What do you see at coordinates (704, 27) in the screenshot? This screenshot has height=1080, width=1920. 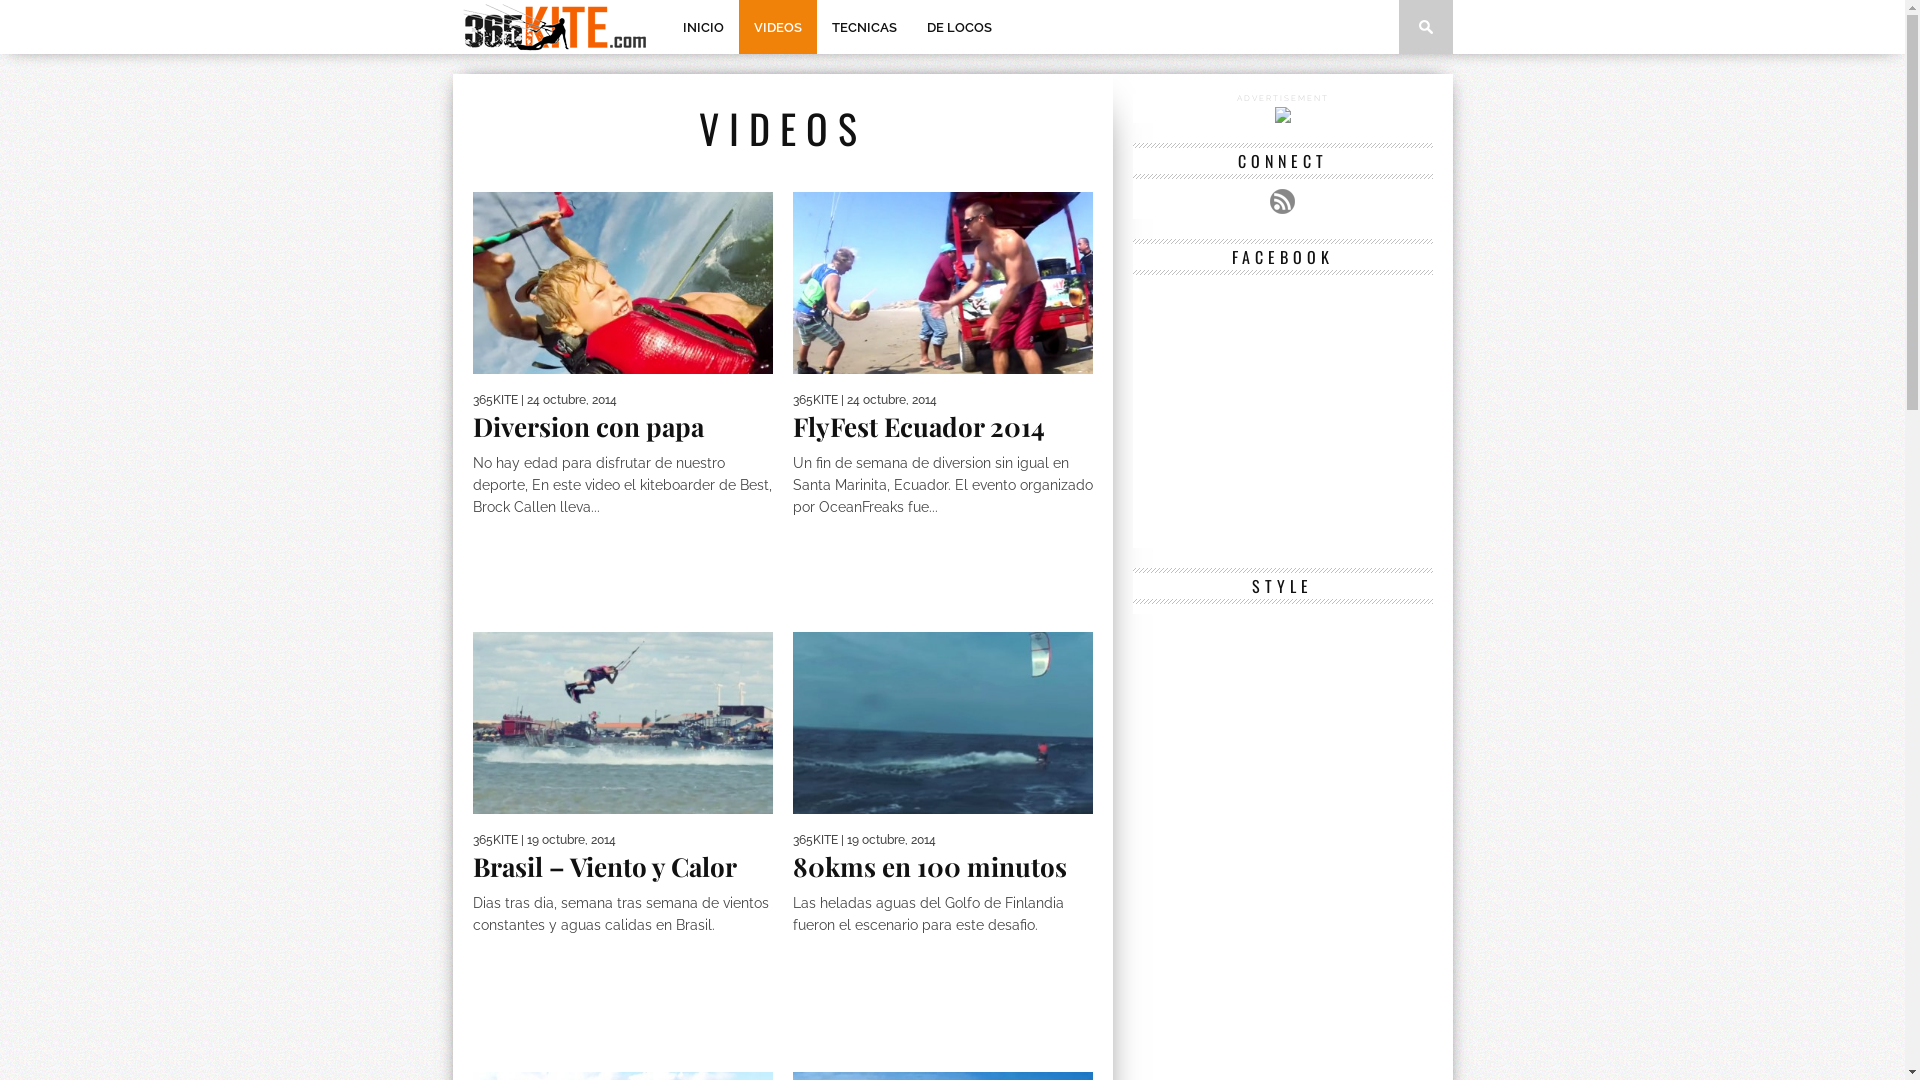 I see `INICIO` at bounding box center [704, 27].